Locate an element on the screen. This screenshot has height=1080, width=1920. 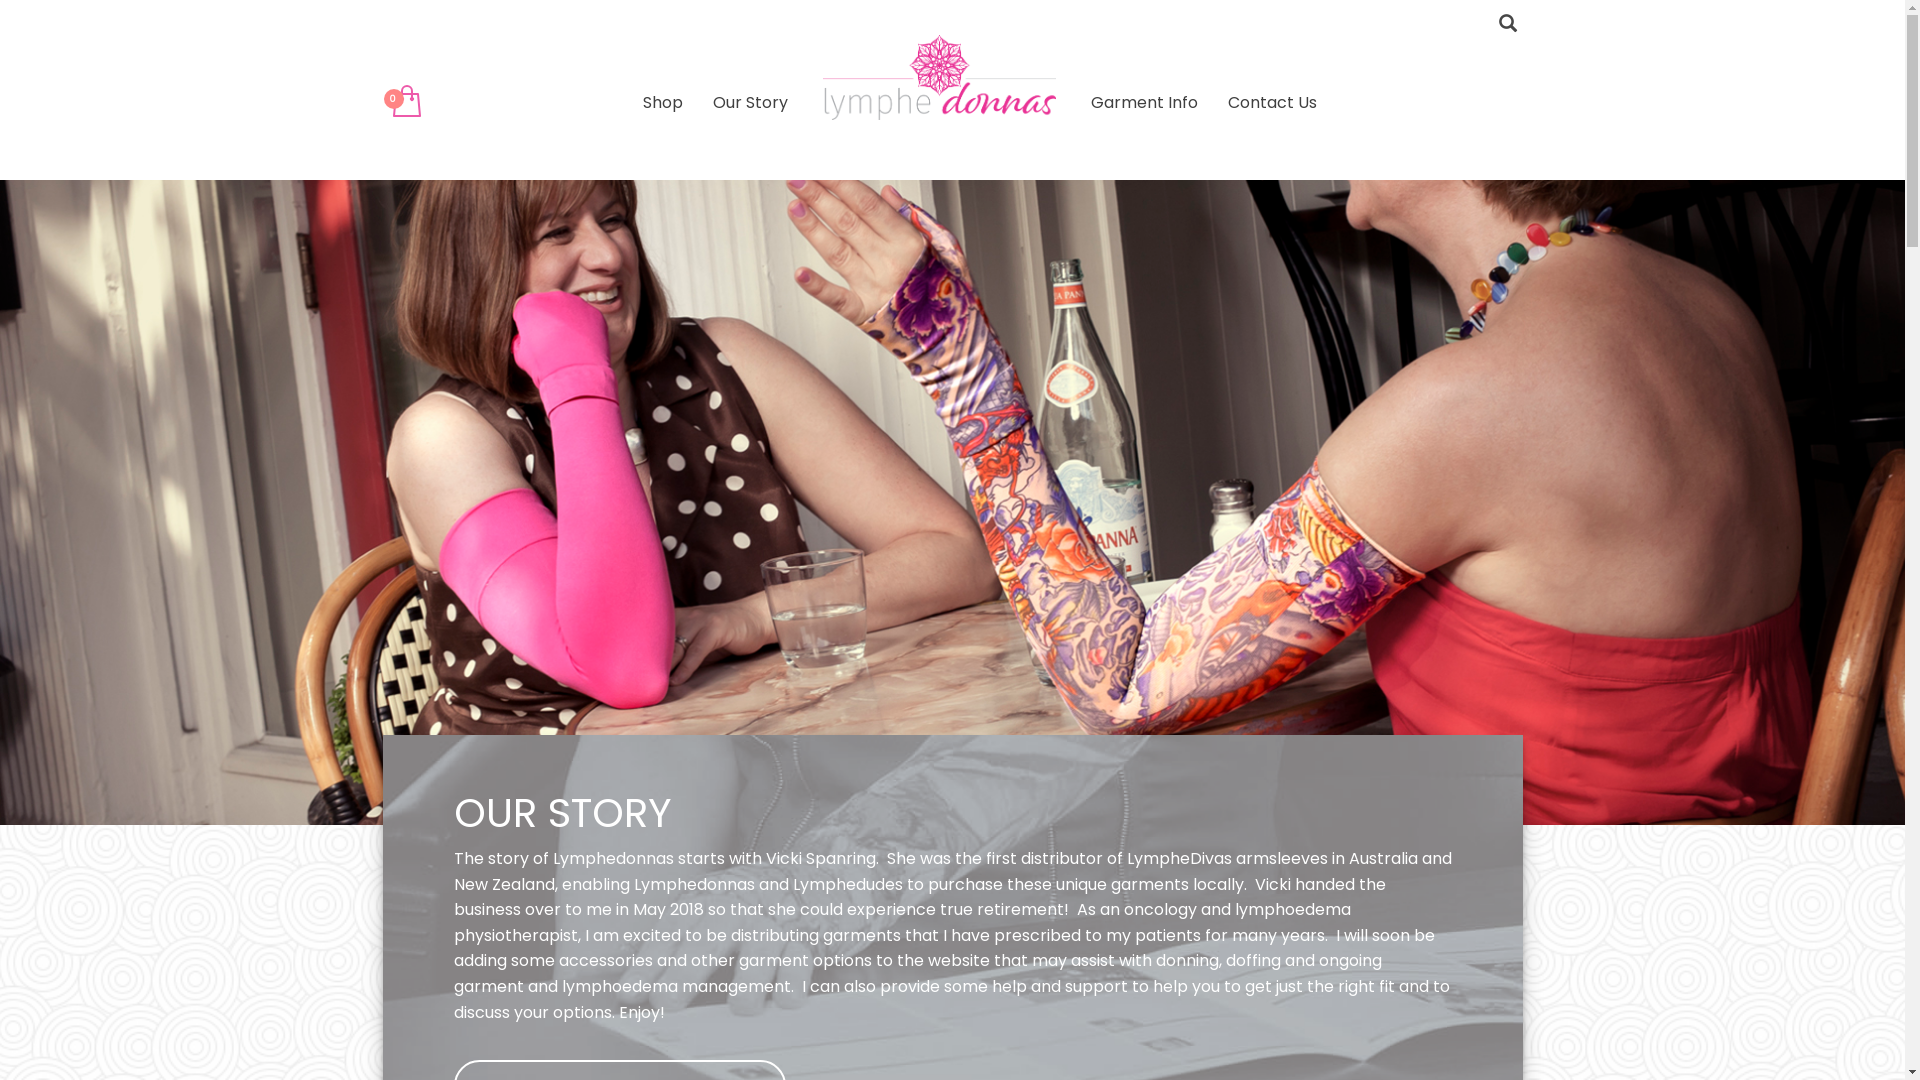
Facebook is located at coordinates (397, 25).